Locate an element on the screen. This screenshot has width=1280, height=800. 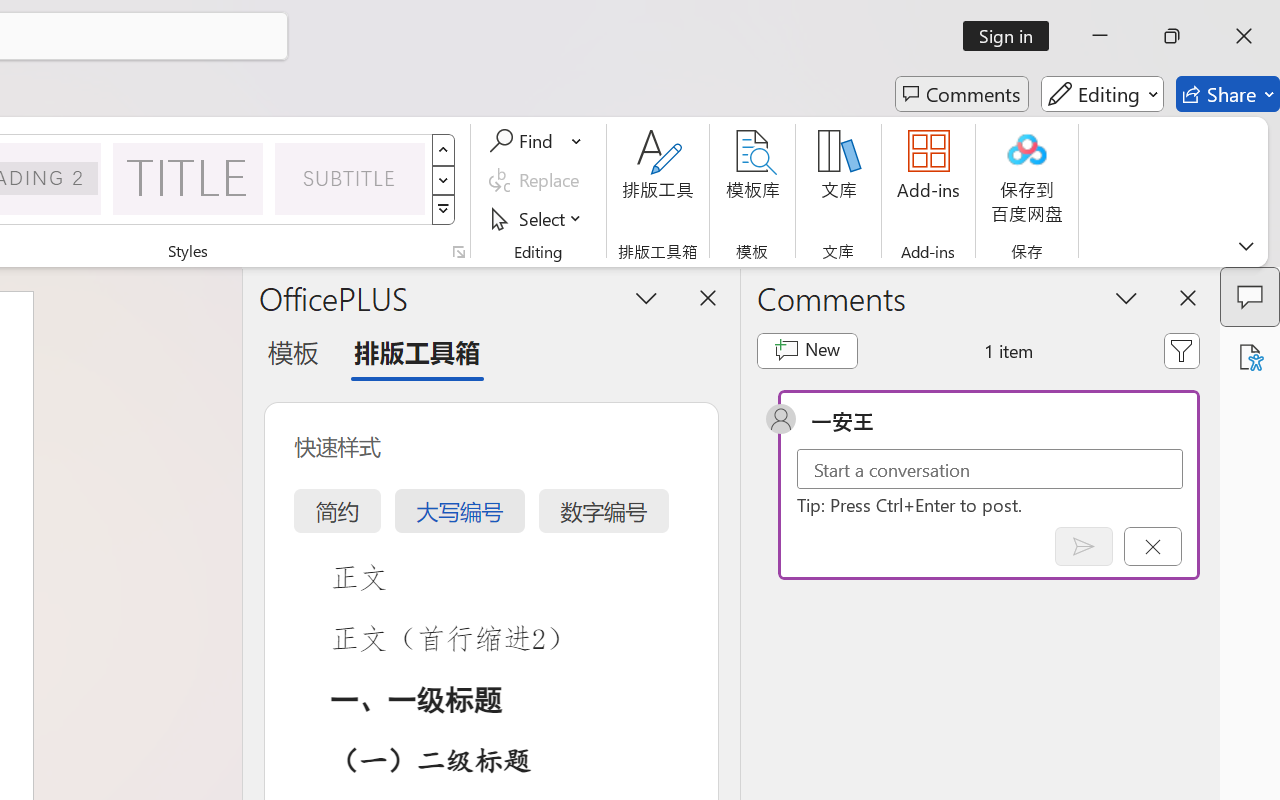
Filter is located at coordinates (1182, 350).